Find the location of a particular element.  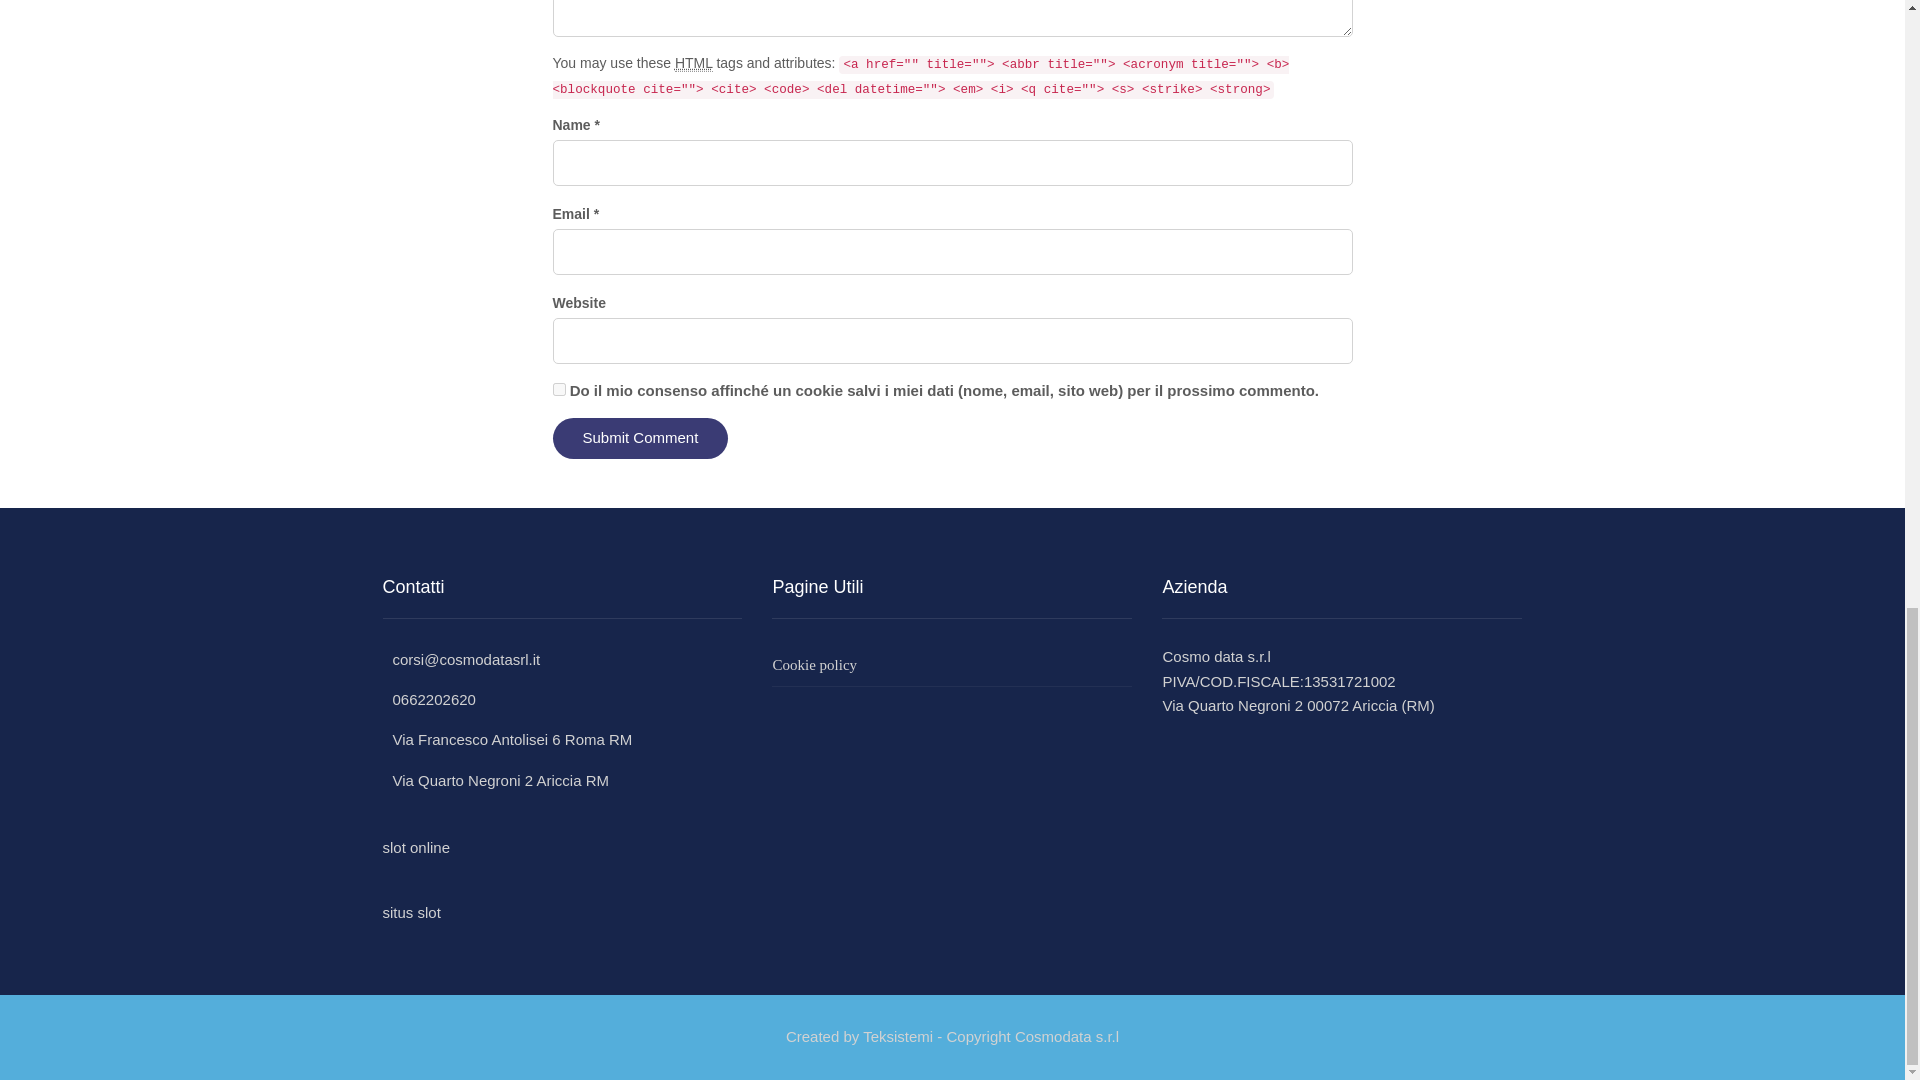

Submit Comment is located at coordinates (640, 438).